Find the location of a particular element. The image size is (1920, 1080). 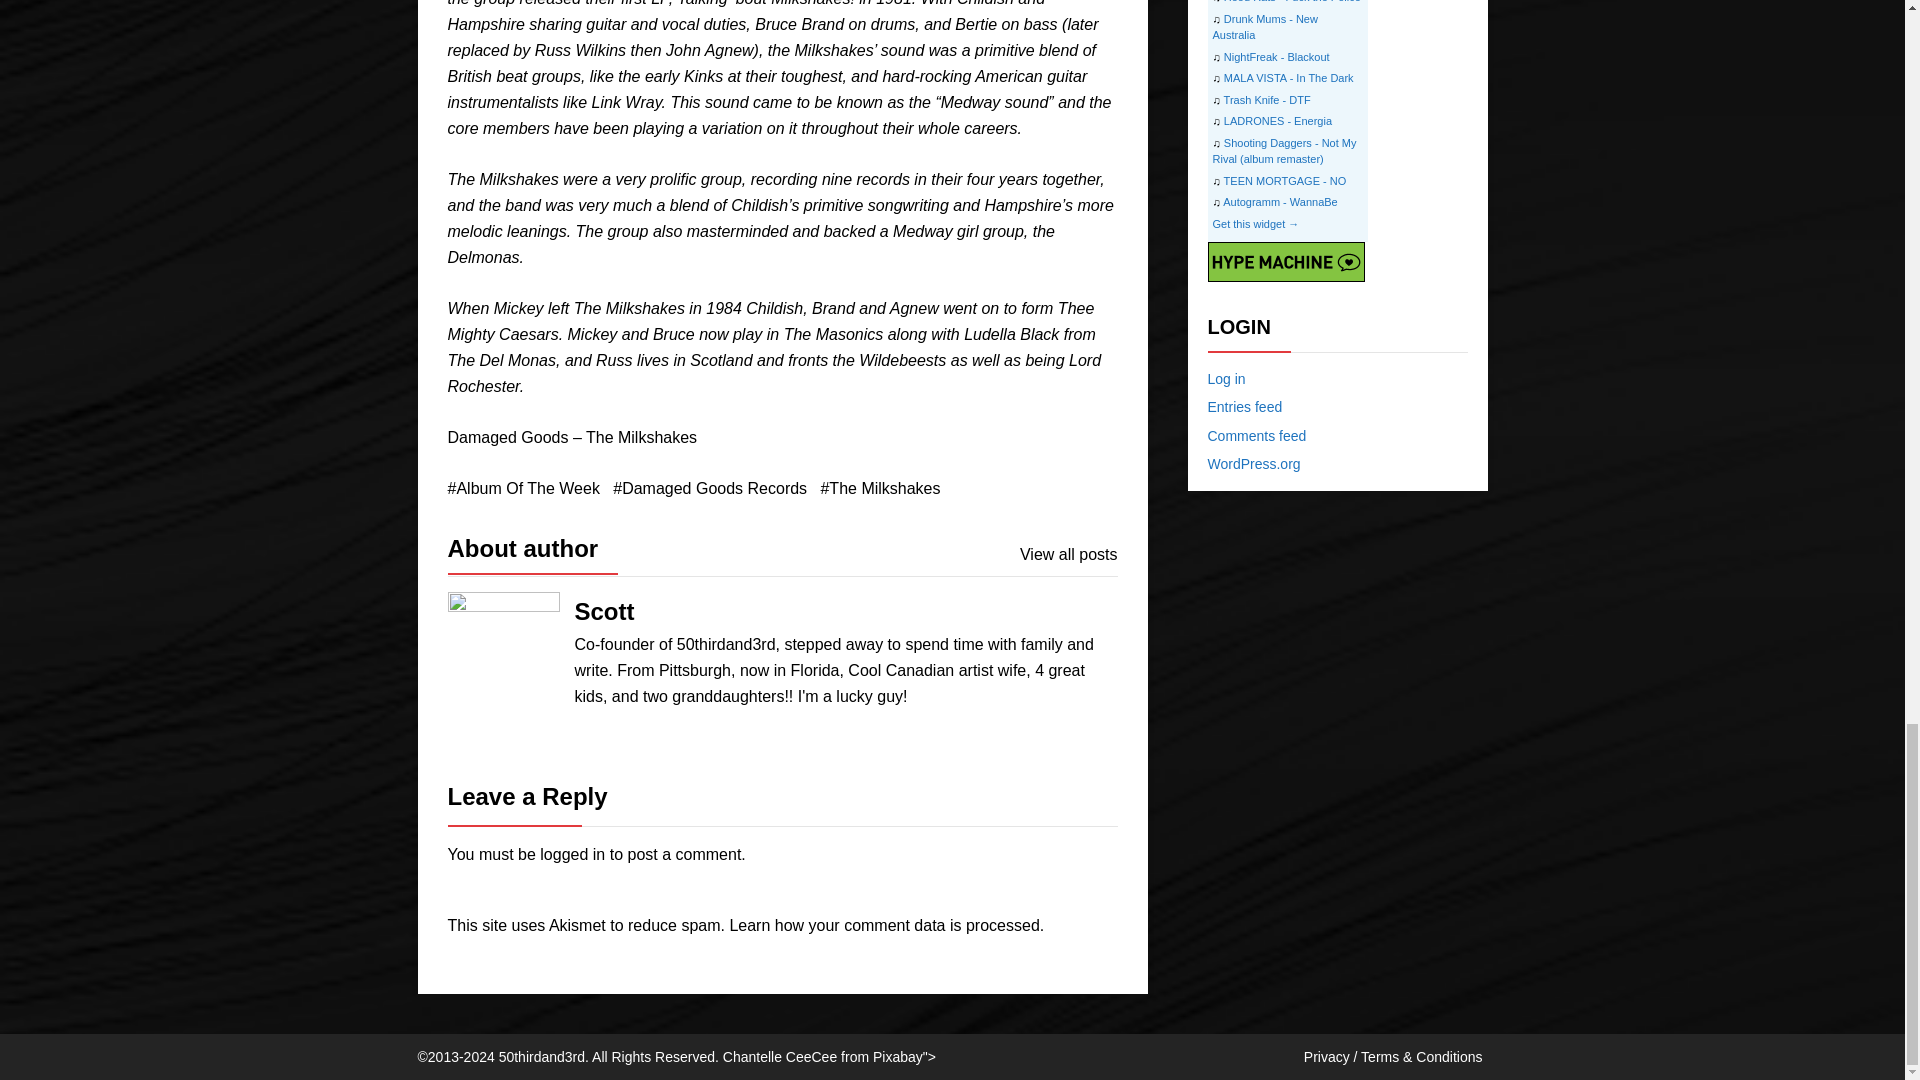

Drunk Mums - New Australia is located at coordinates (1264, 26).